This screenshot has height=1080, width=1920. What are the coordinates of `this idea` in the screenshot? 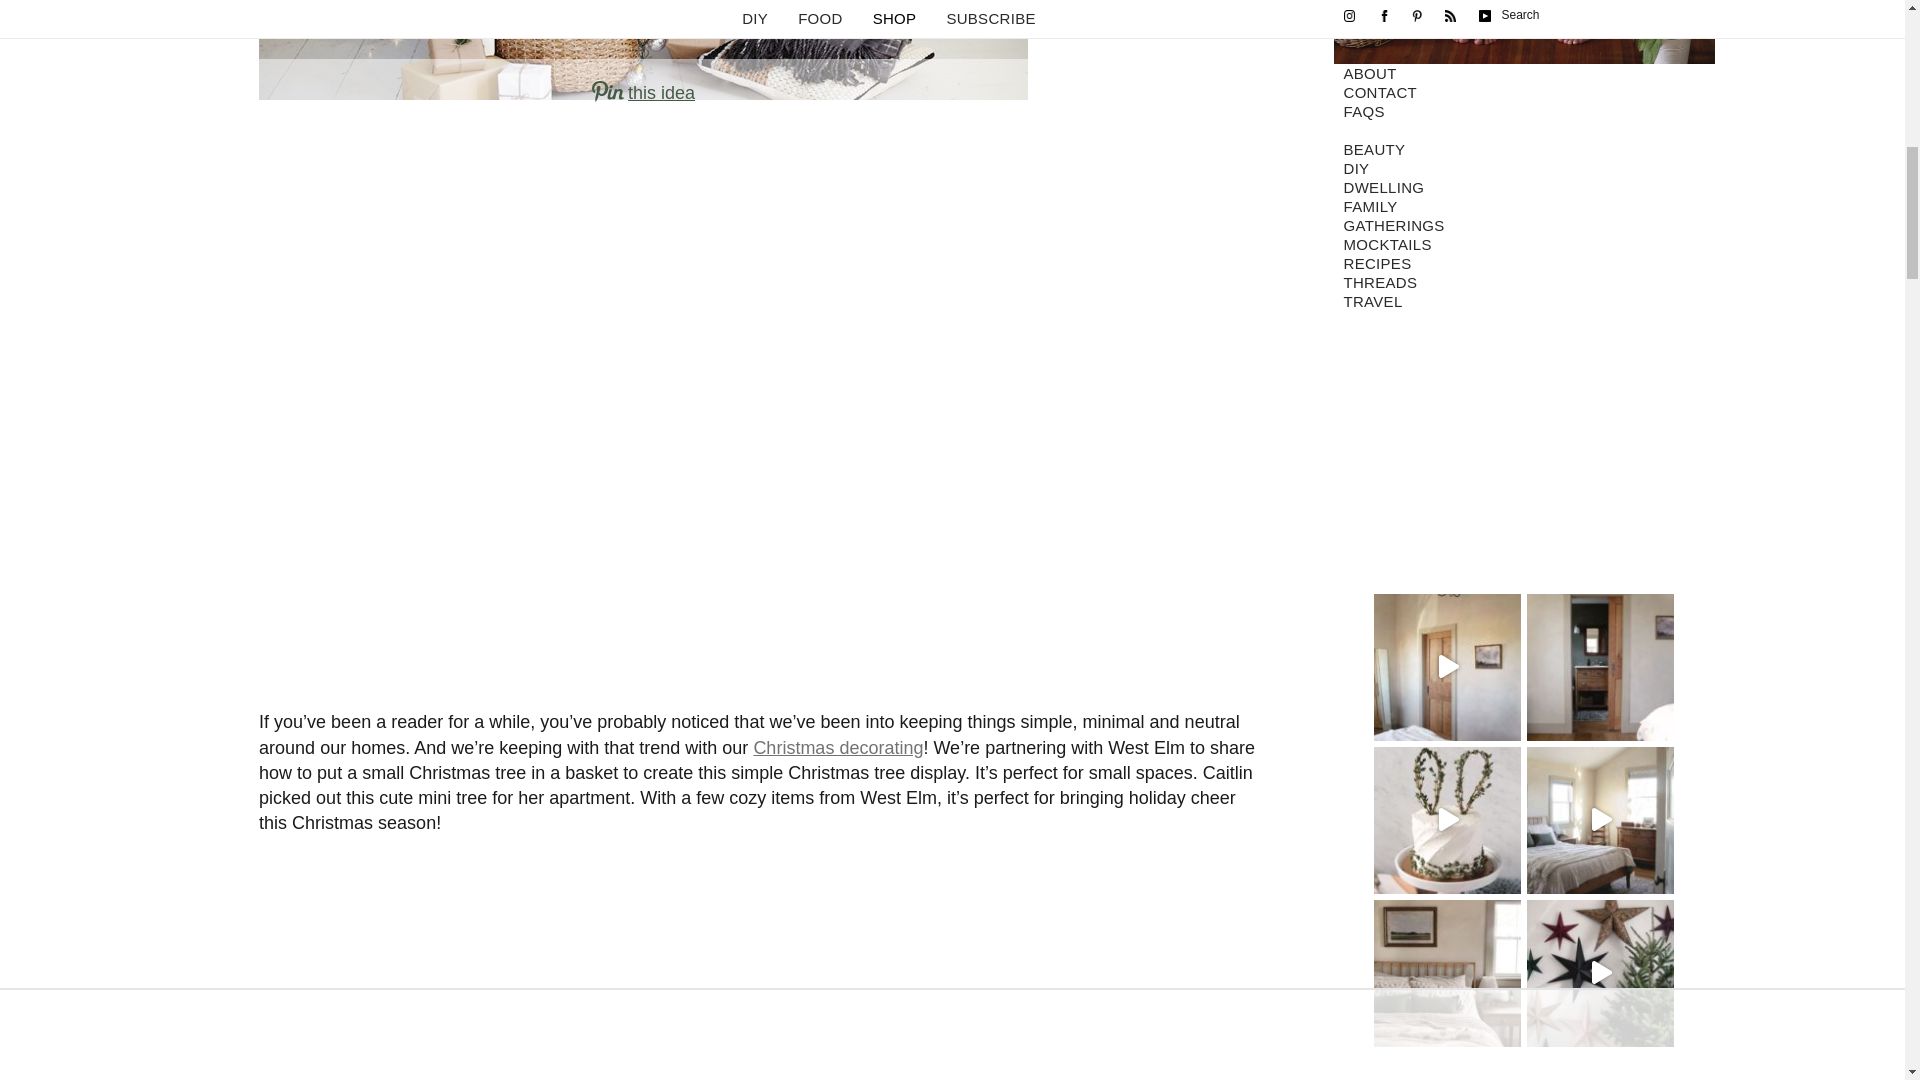 It's located at (643, 92).